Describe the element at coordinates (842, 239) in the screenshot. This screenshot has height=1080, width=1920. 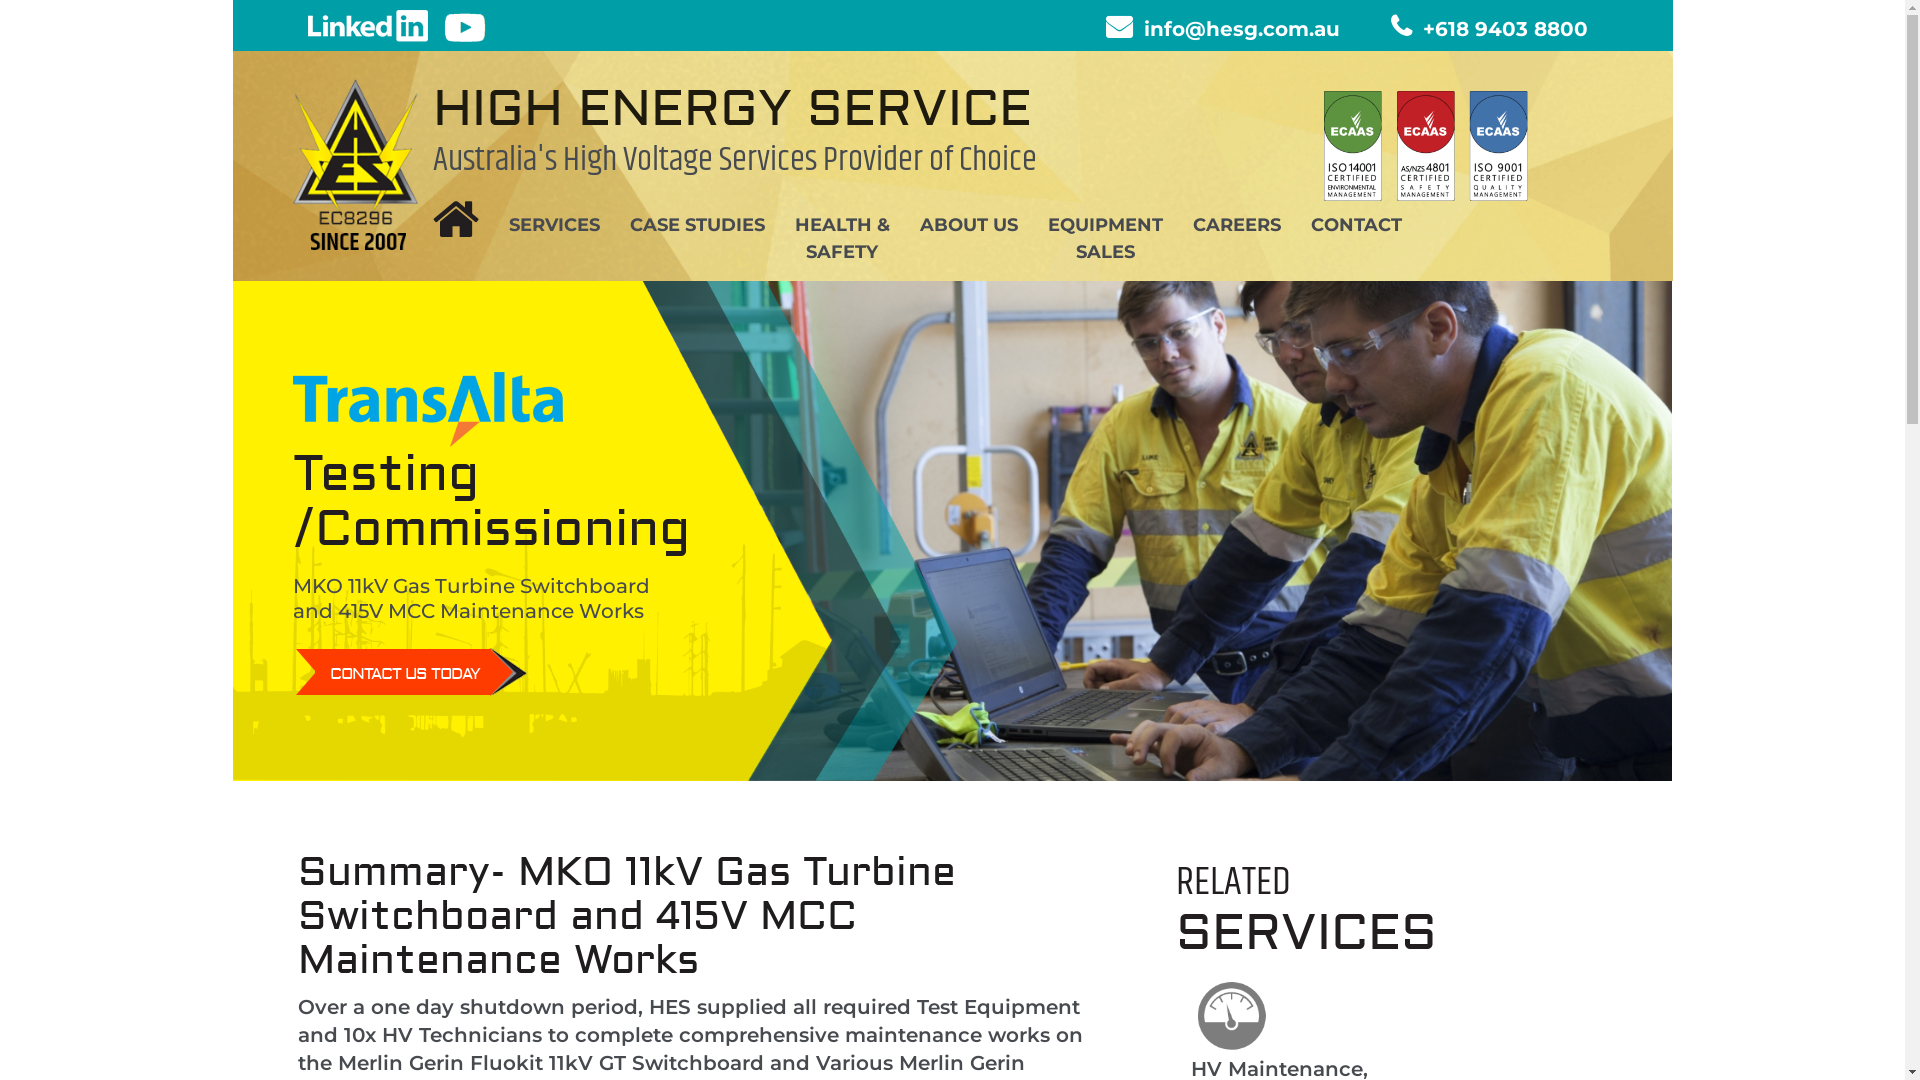
I see `HEALTH &
SAFETY` at that location.